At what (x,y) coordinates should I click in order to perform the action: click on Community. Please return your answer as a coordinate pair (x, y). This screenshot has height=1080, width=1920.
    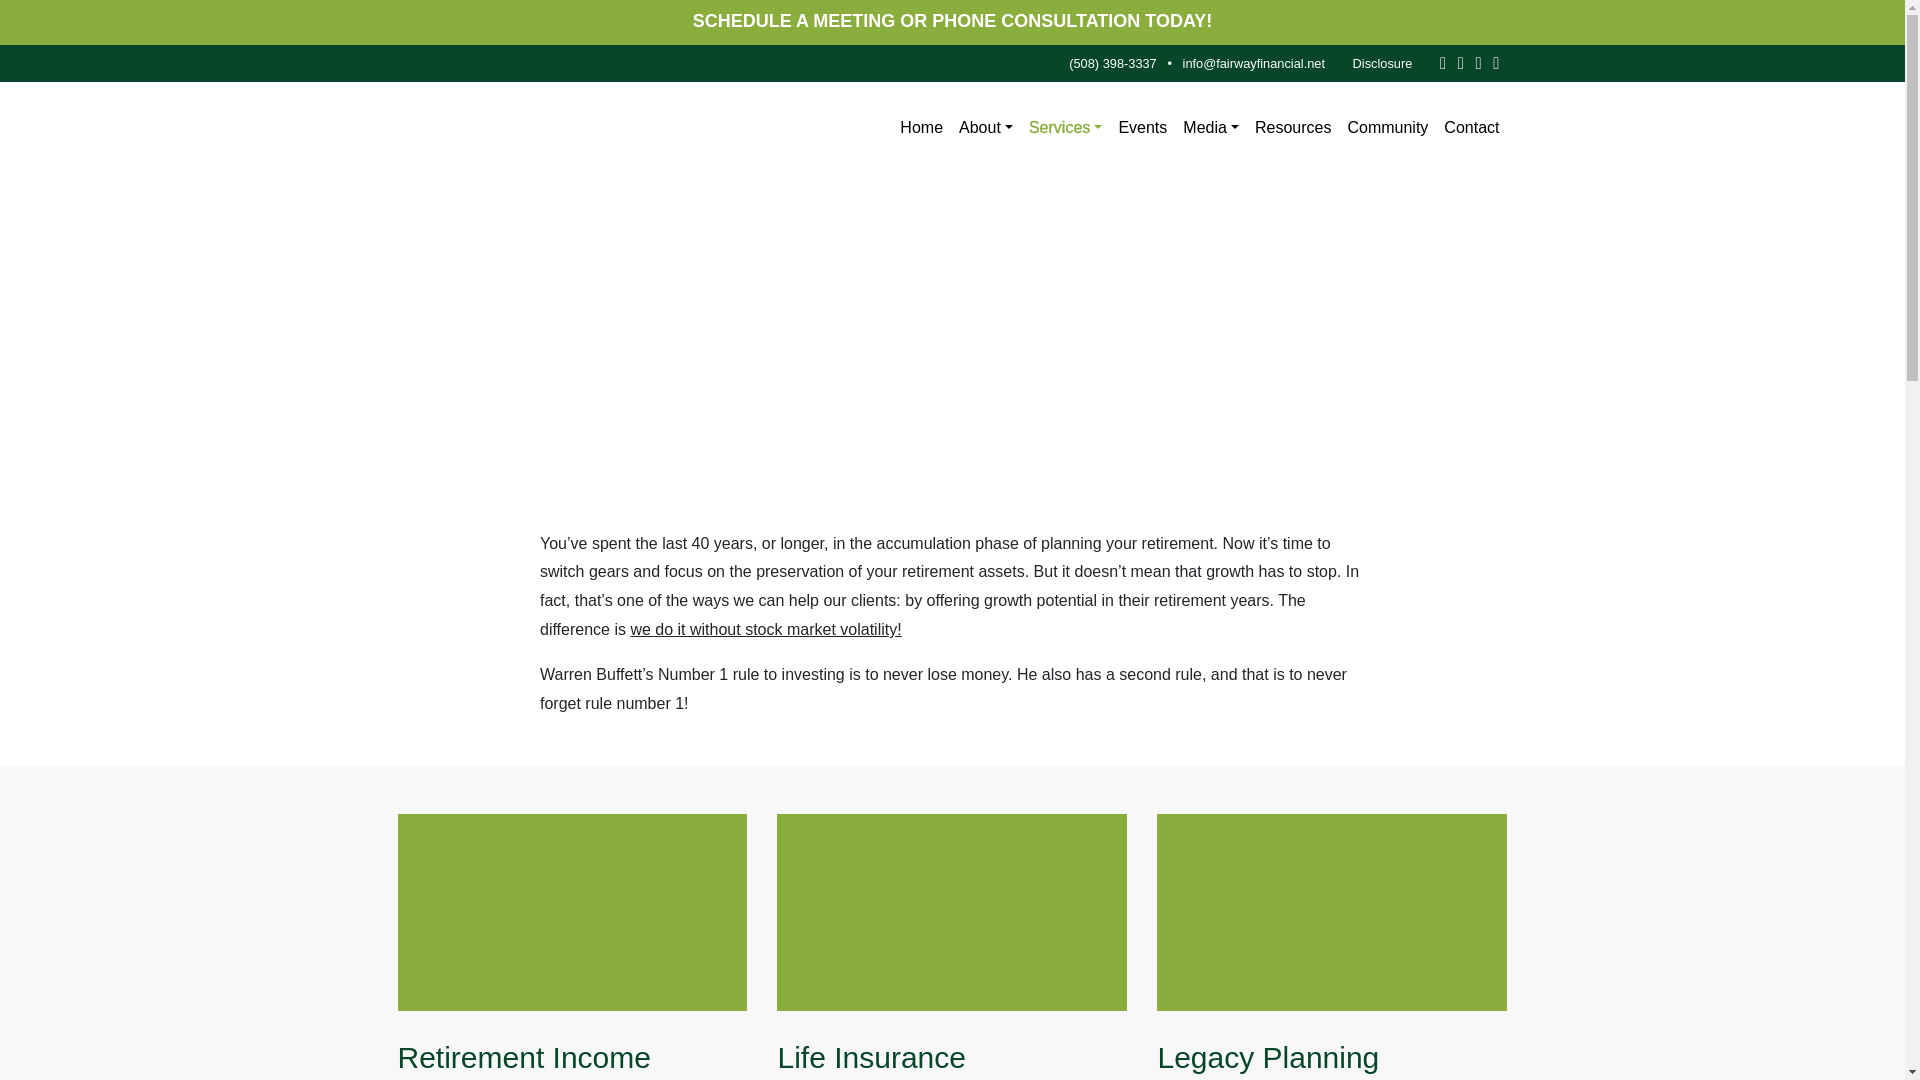
    Looking at the image, I should click on (1387, 128).